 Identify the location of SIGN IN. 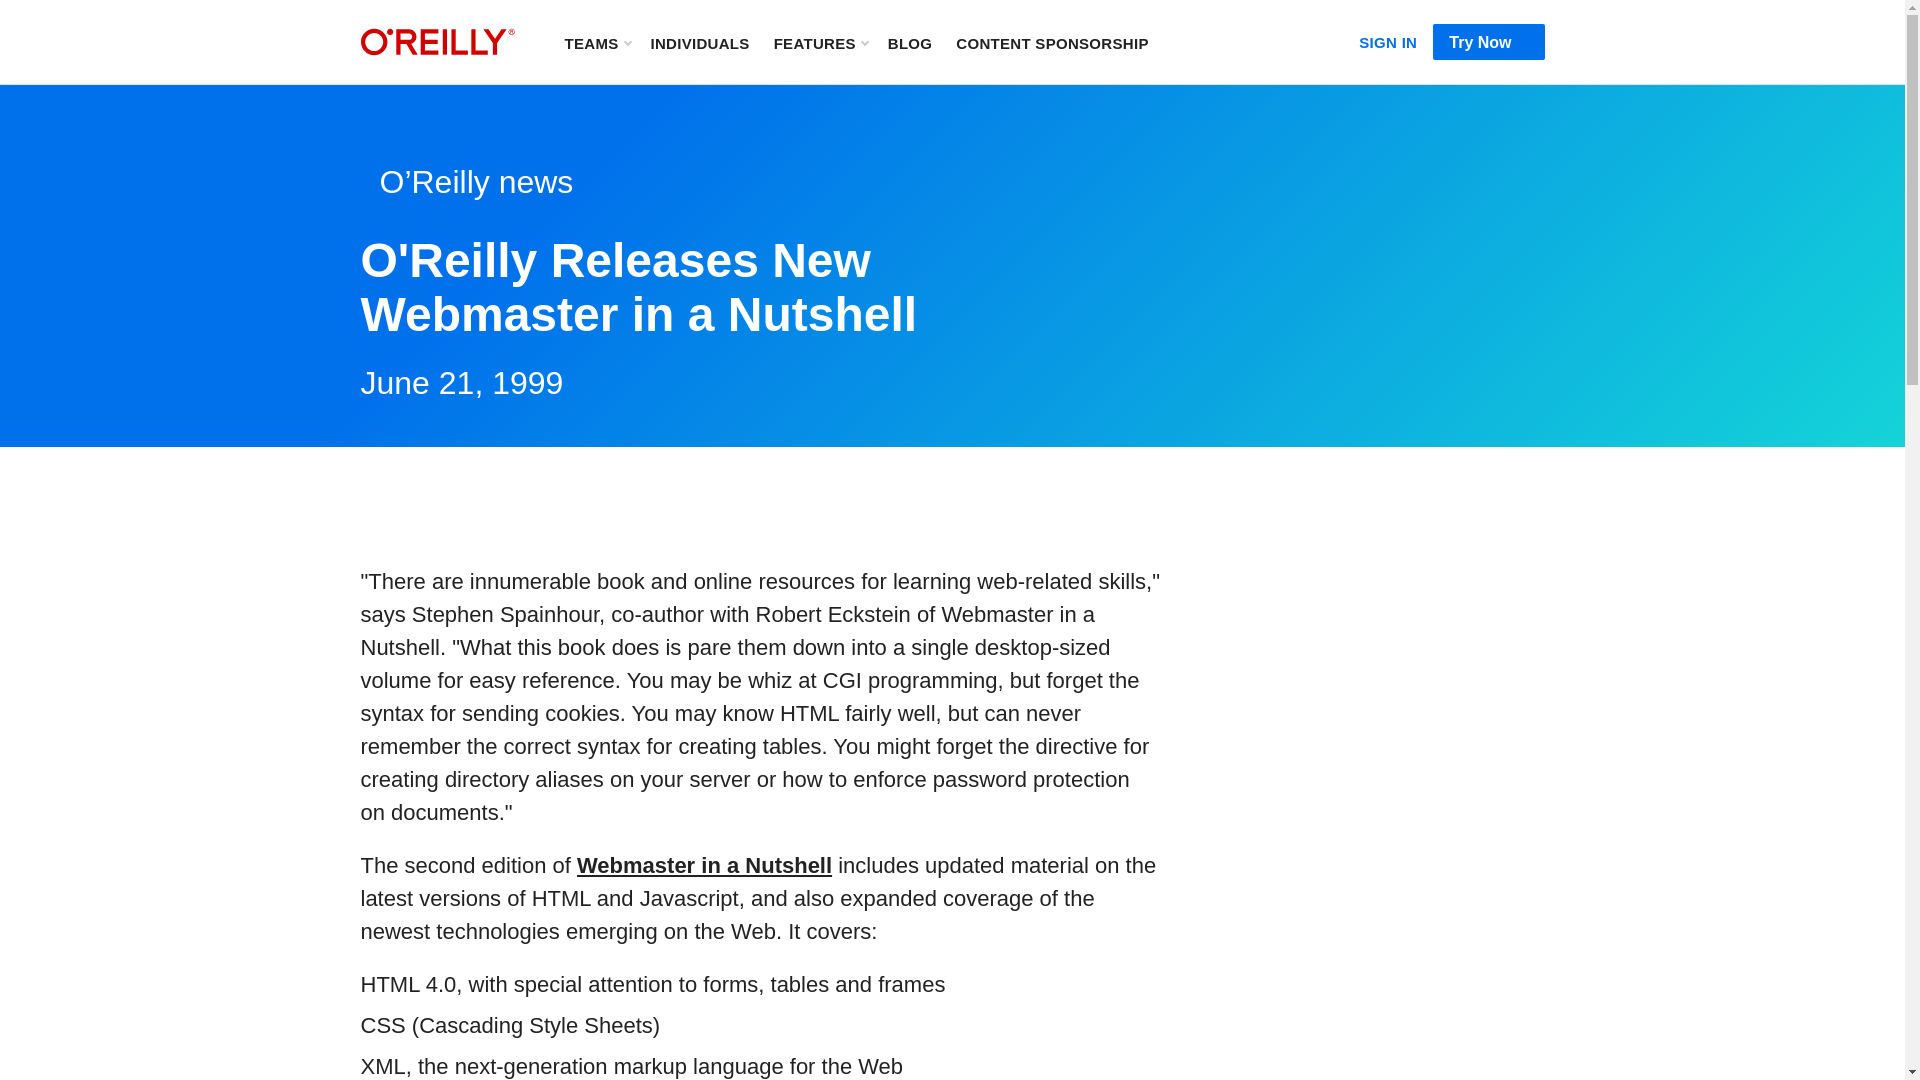
(1388, 38).